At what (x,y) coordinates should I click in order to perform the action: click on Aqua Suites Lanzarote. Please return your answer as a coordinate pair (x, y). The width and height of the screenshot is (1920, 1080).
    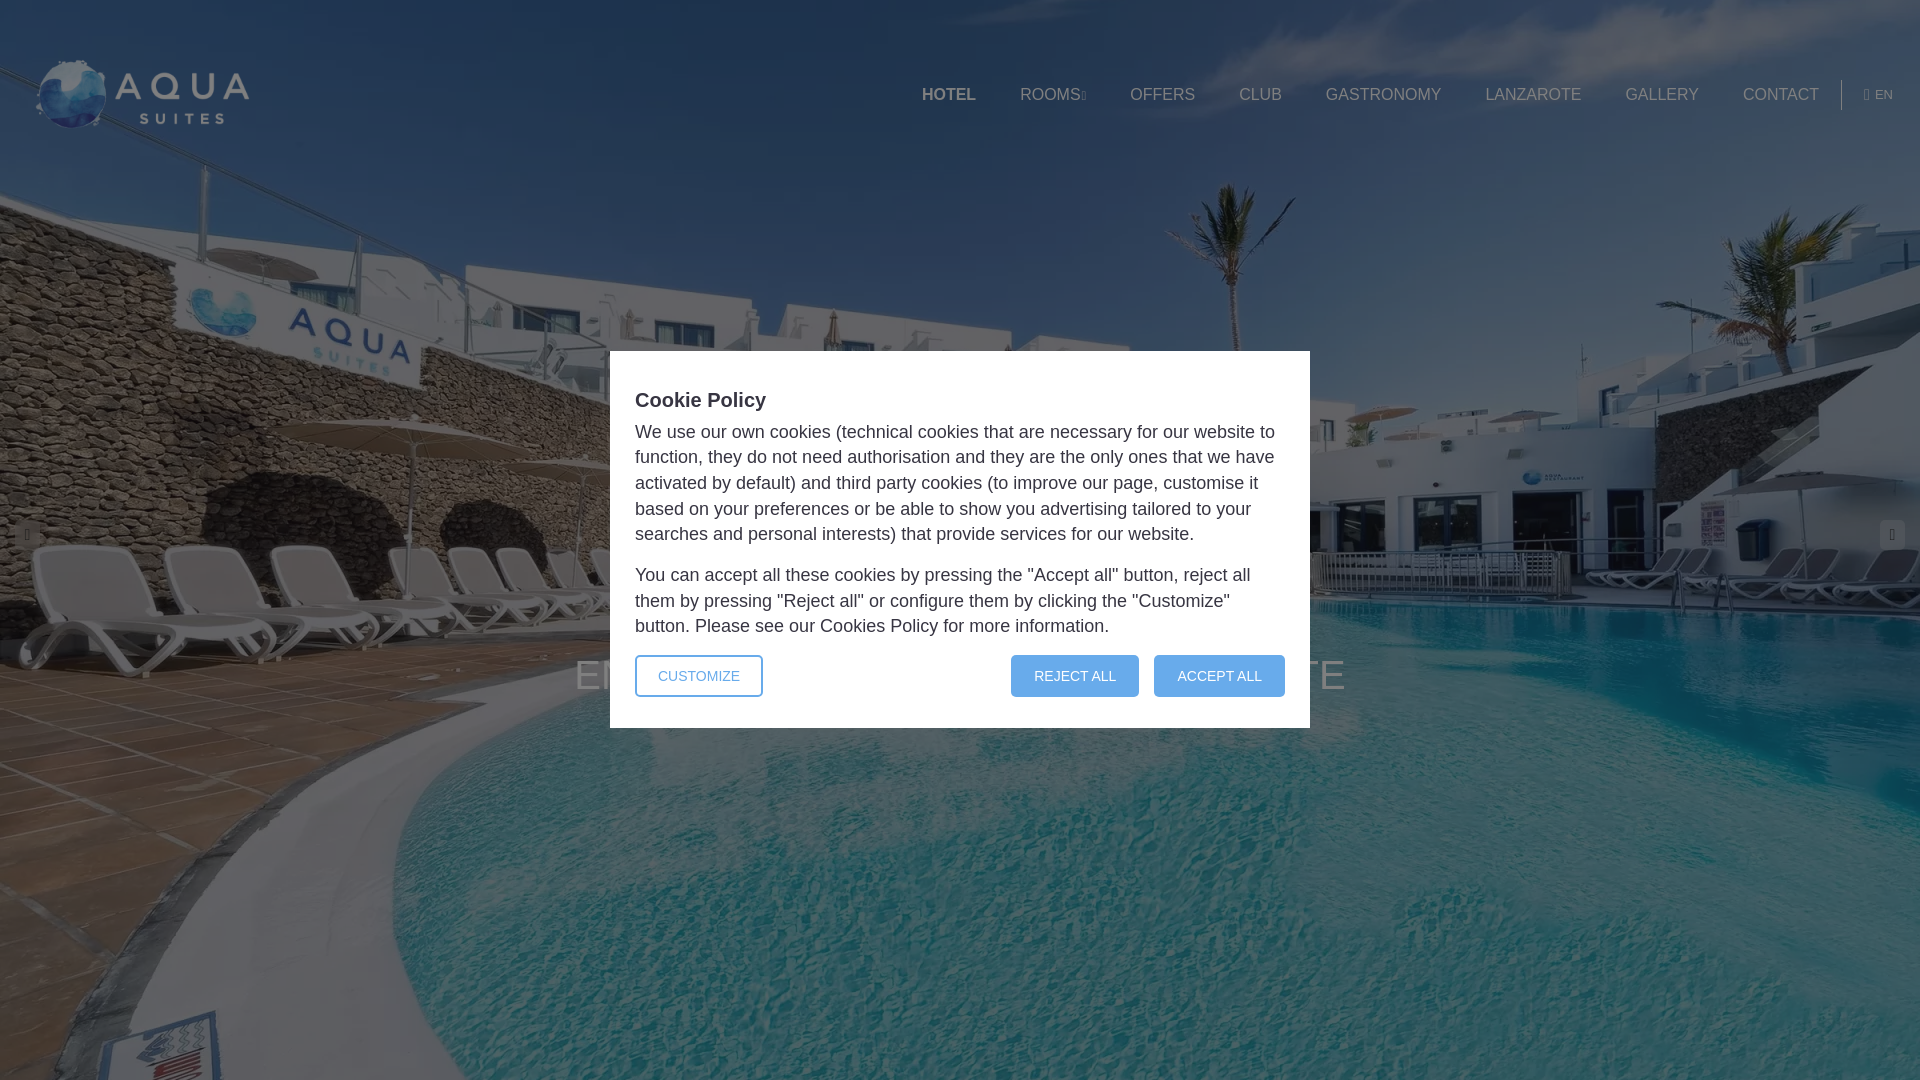
    Looking at the image, I should click on (142, 94).